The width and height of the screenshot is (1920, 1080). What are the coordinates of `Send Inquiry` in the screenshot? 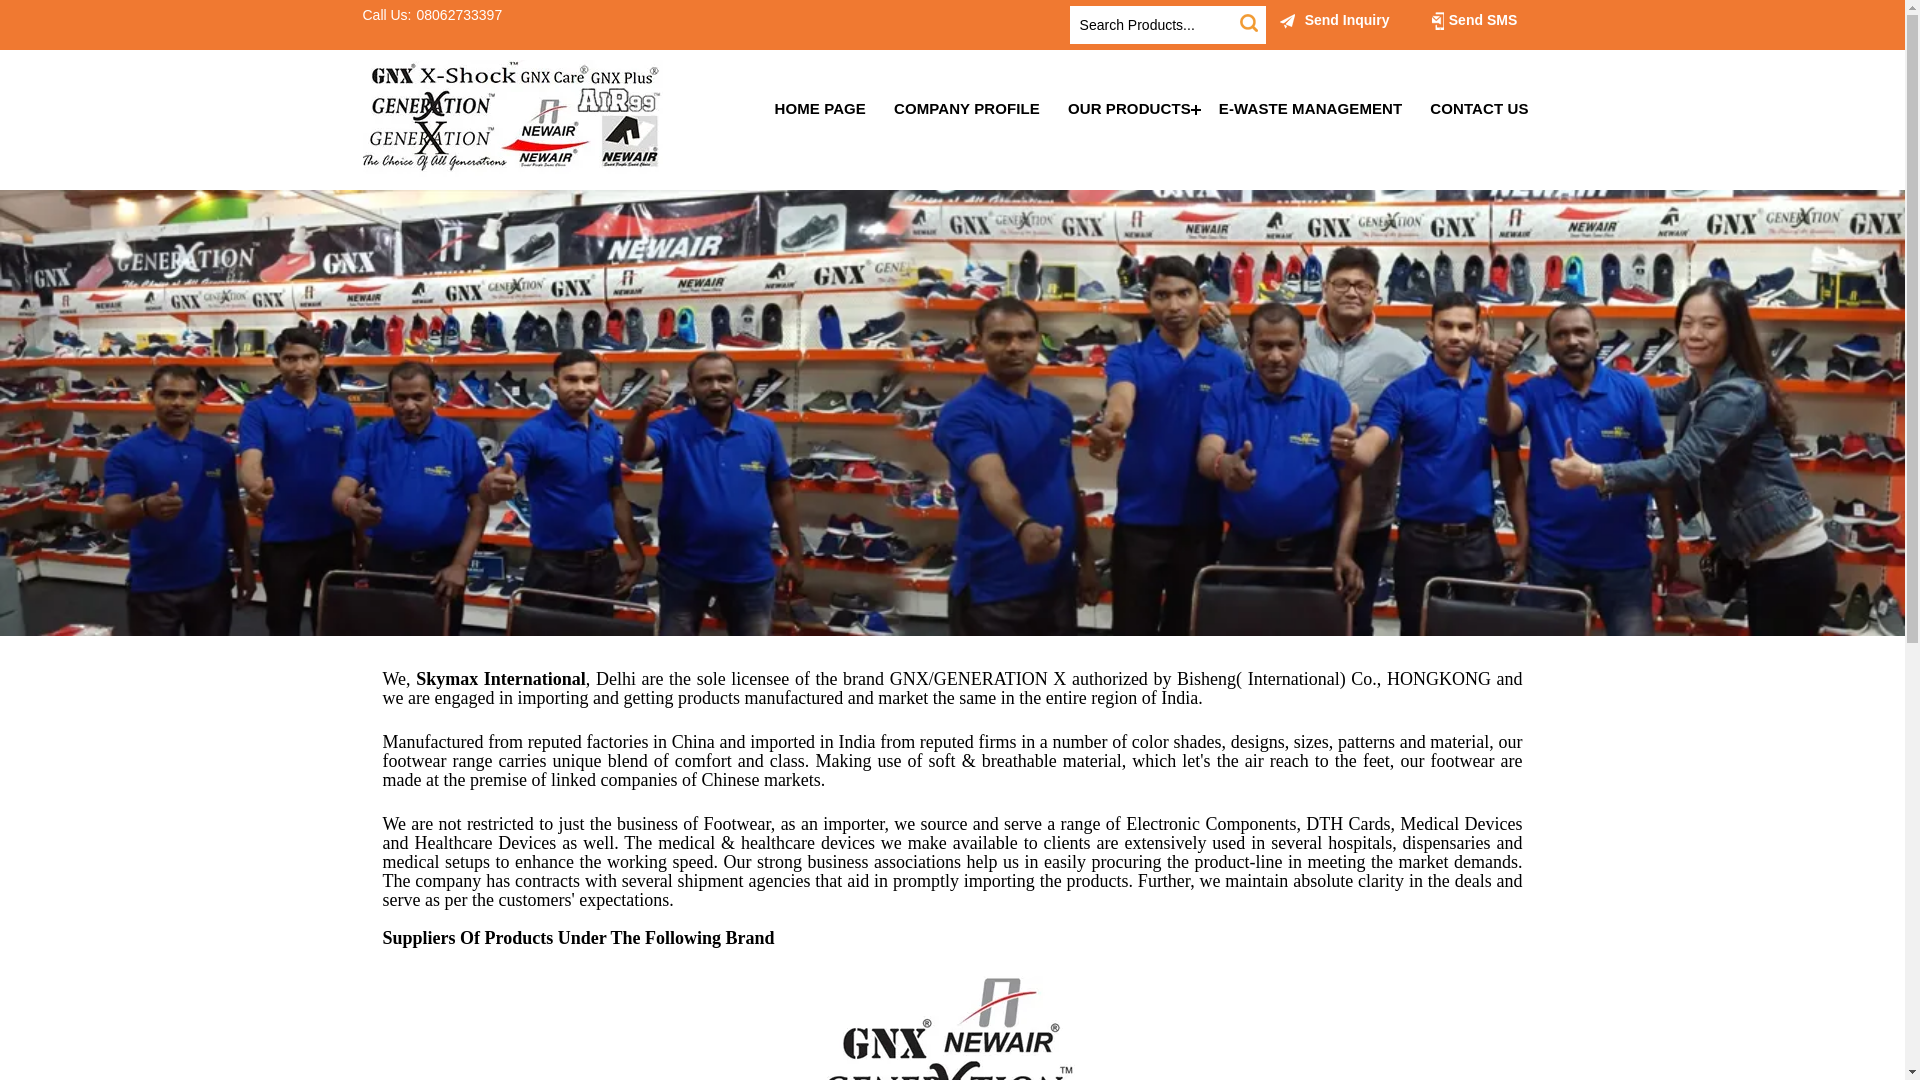 It's located at (1335, 20).